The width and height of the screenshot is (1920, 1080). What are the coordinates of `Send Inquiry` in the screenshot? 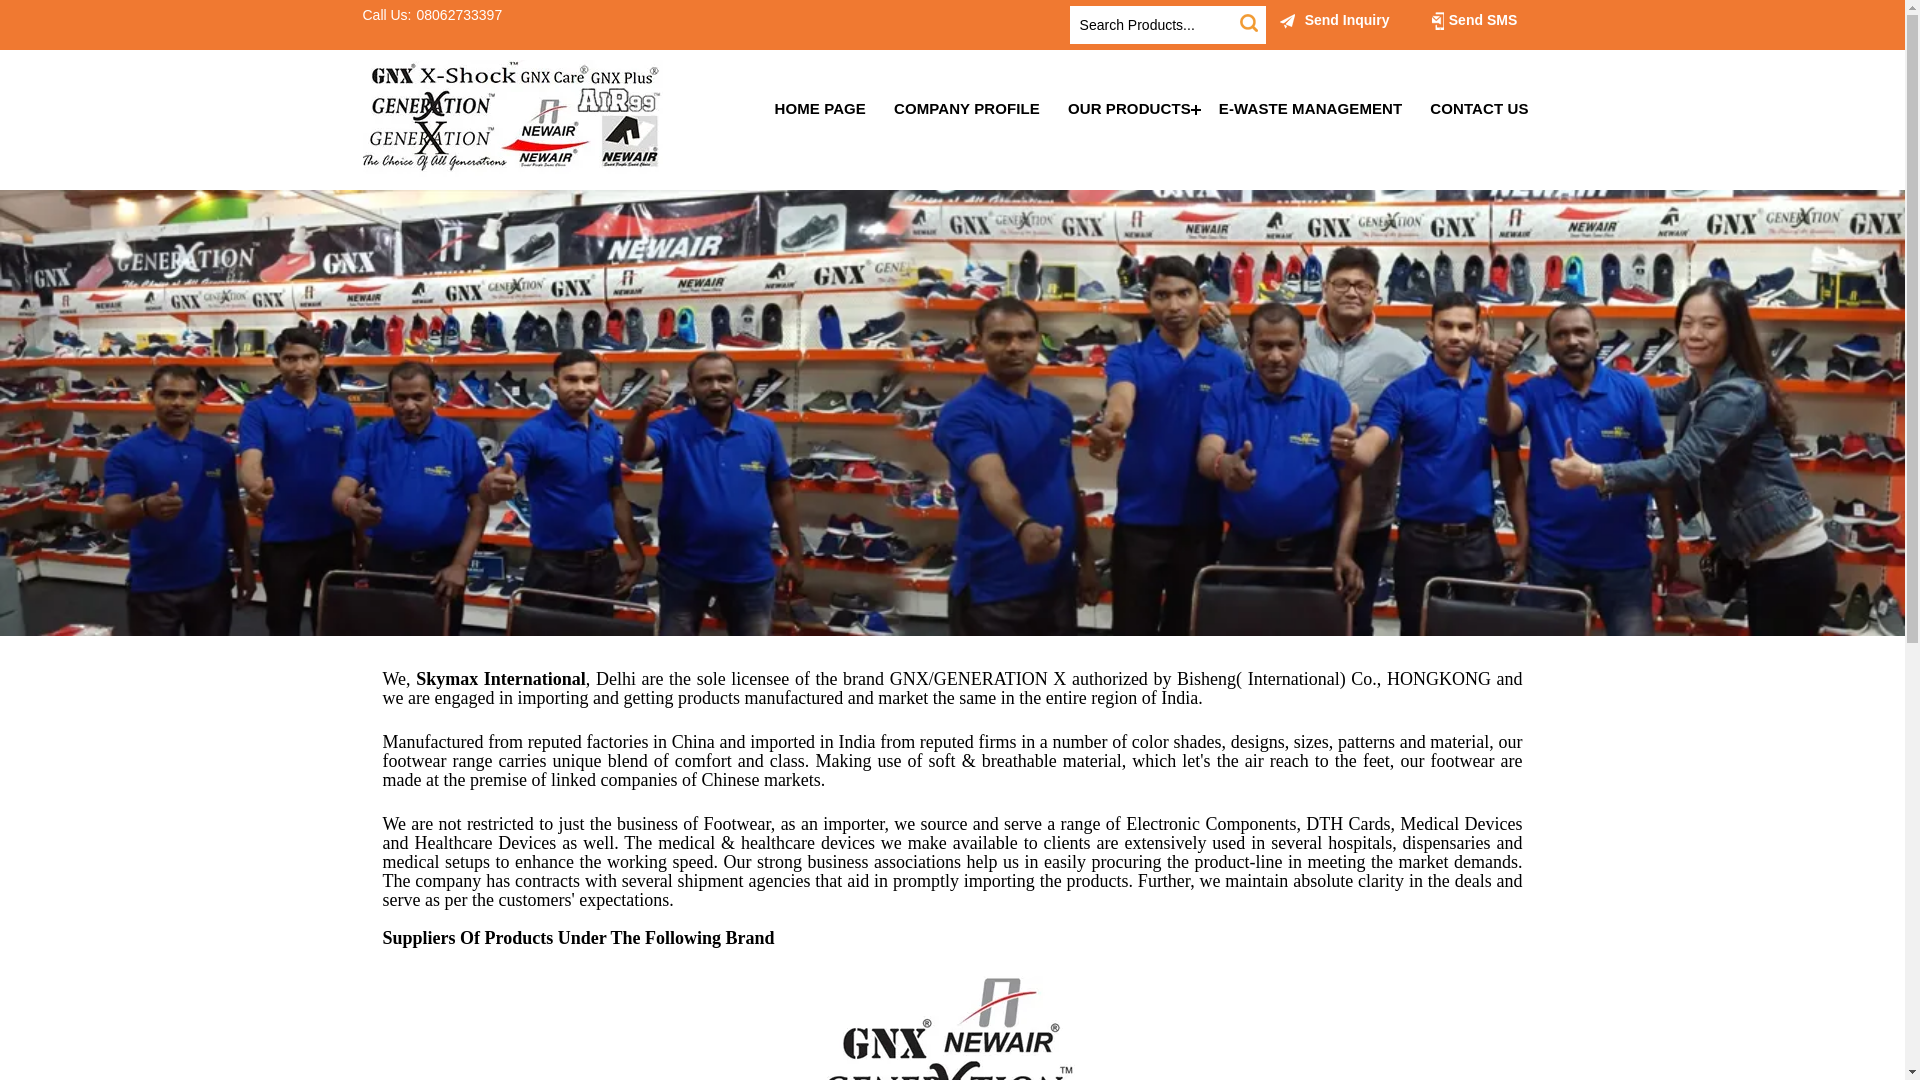 It's located at (1335, 20).